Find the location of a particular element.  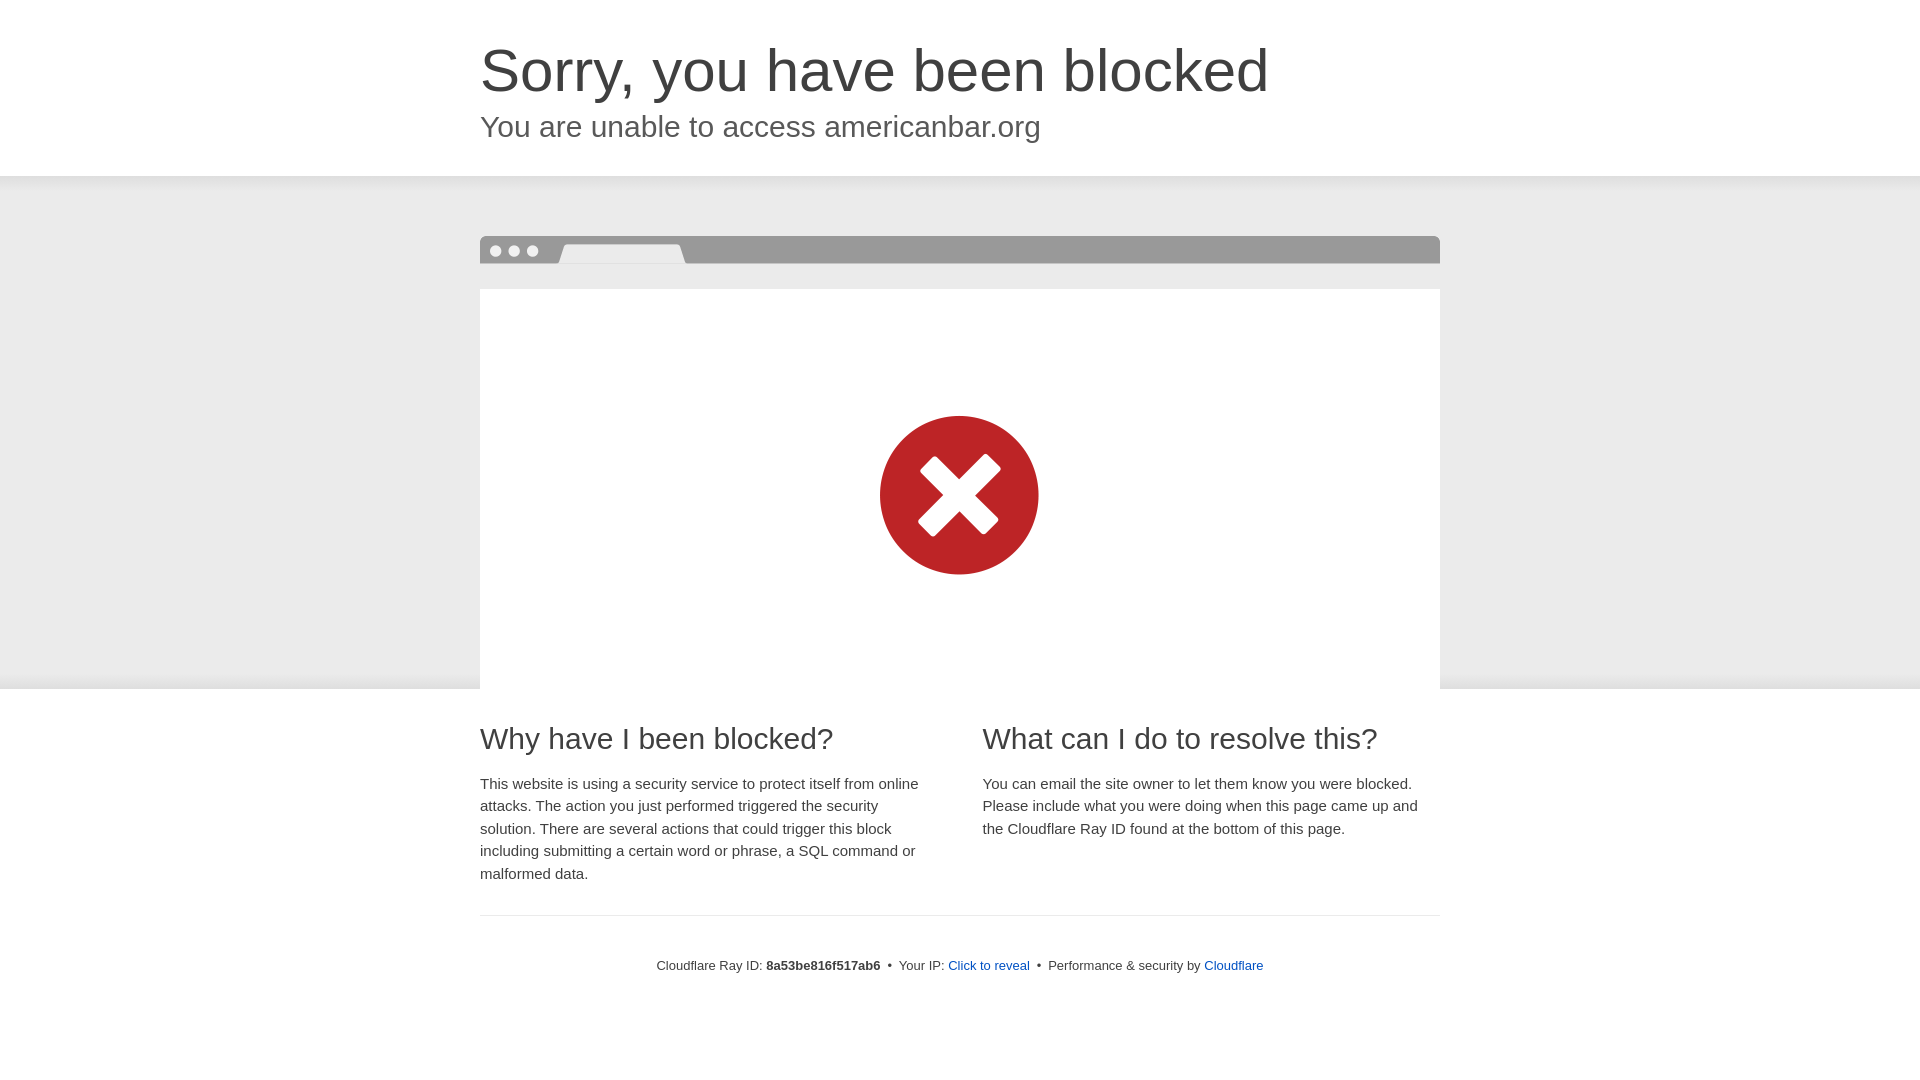

Click to reveal is located at coordinates (988, 966).